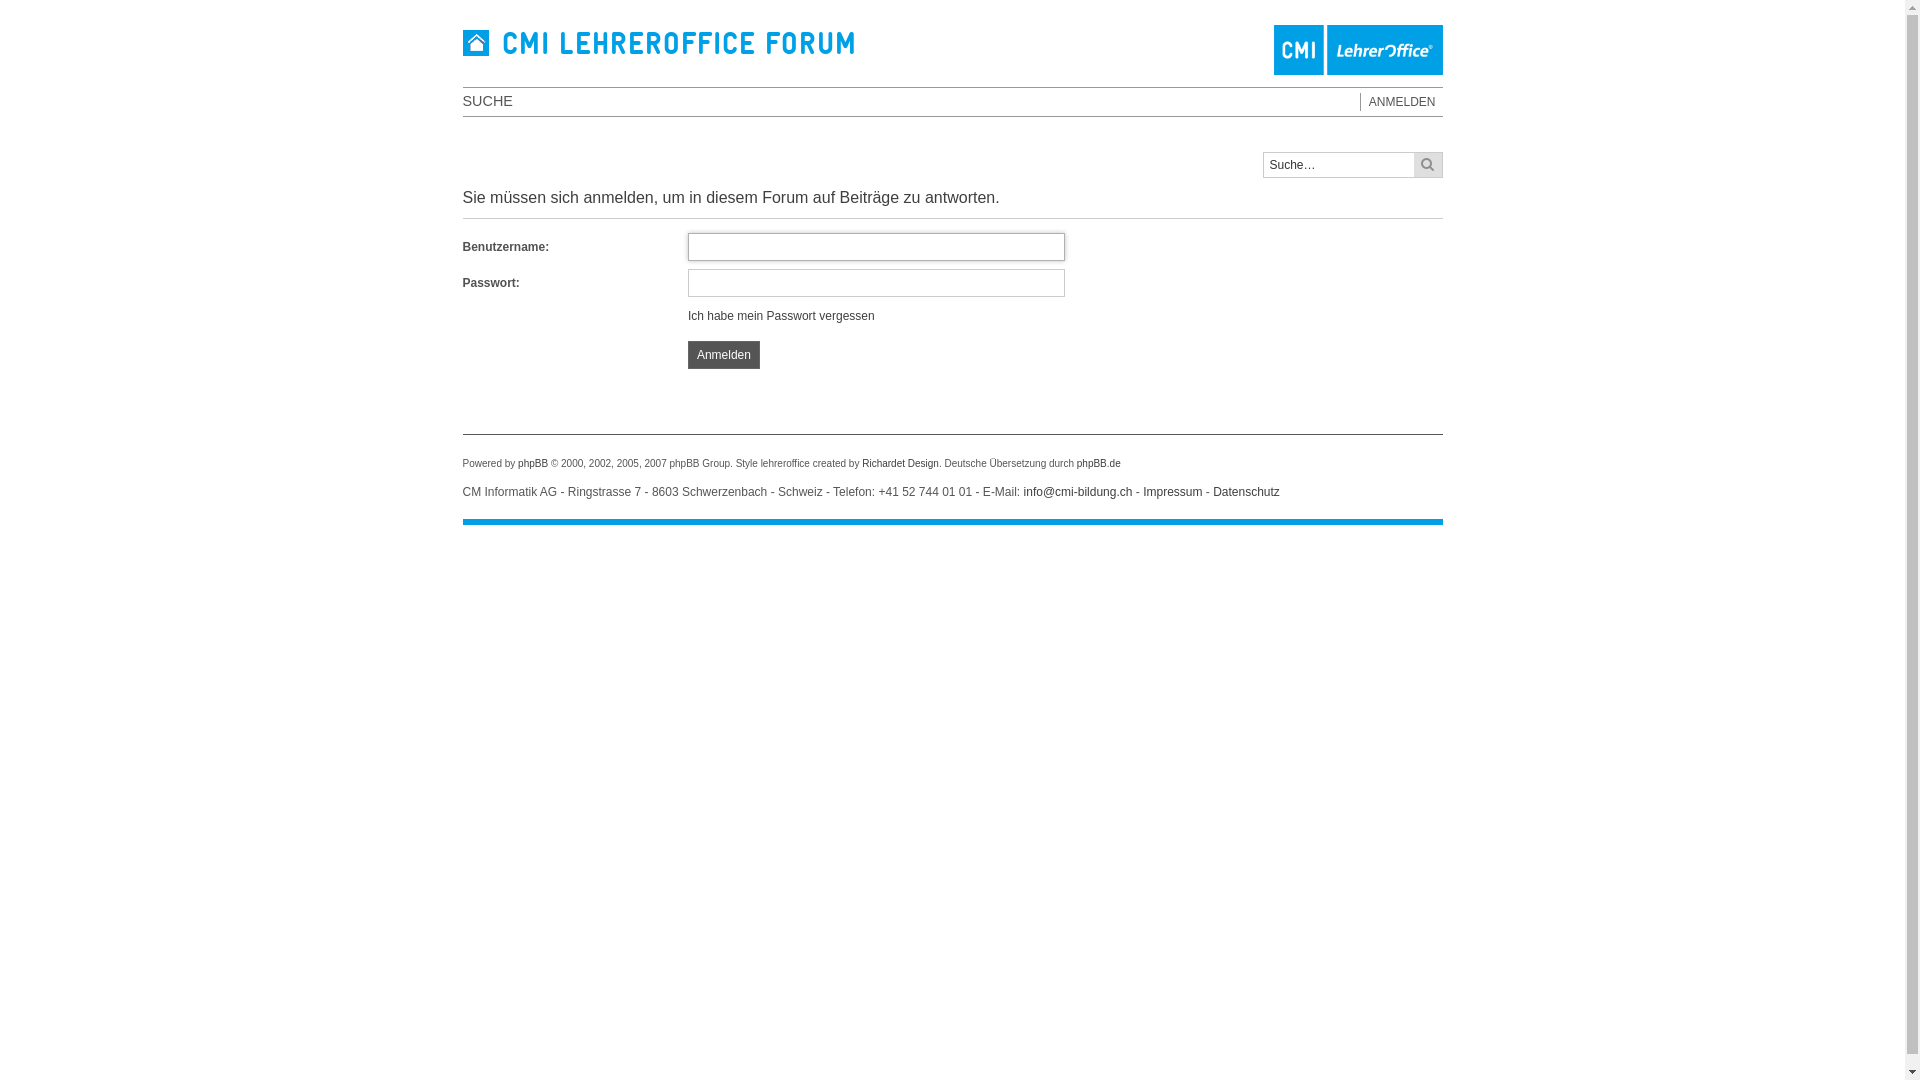 The width and height of the screenshot is (1920, 1080). I want to click on ANMELDEN, so click(1398, 102).